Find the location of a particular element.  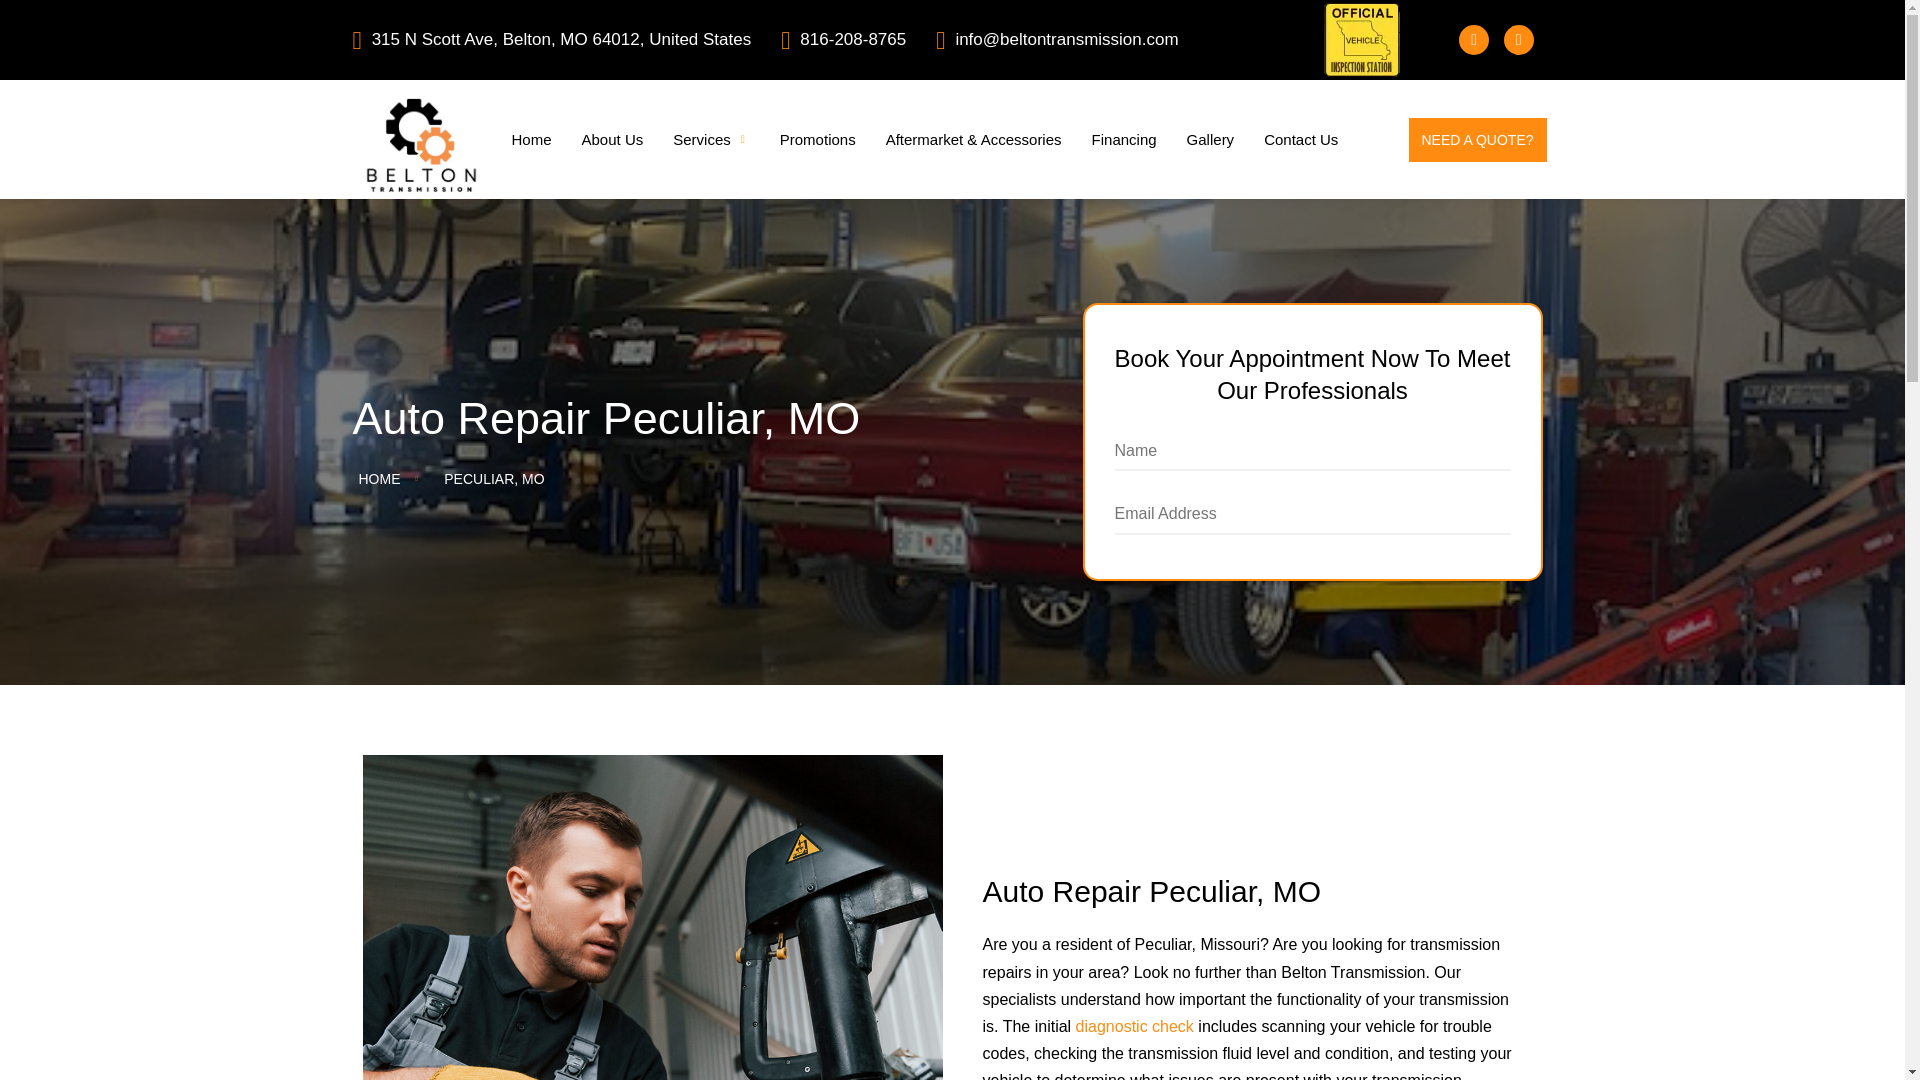

Services is located at coordinates (566, 40).